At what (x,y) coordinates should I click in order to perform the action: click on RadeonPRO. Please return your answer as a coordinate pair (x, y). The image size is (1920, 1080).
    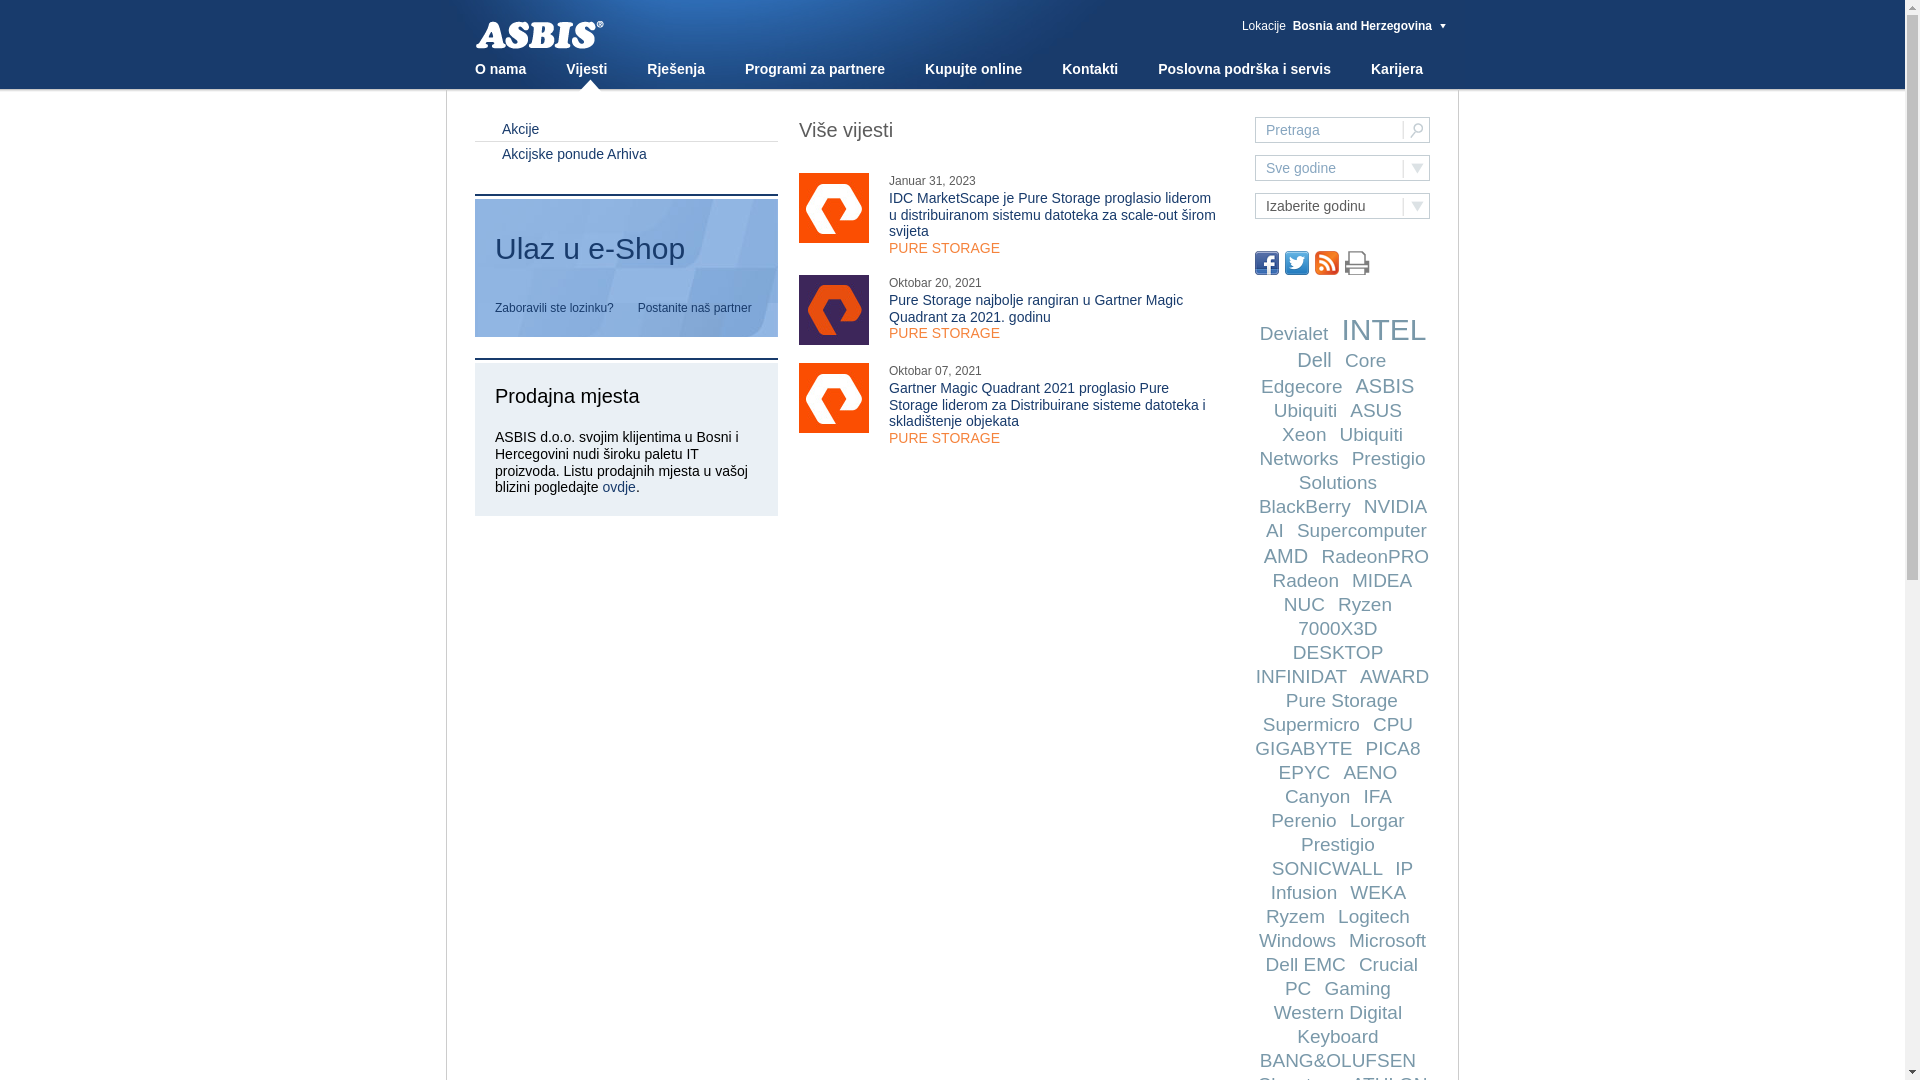
    Looking at the image, I should click on (1375, 556).